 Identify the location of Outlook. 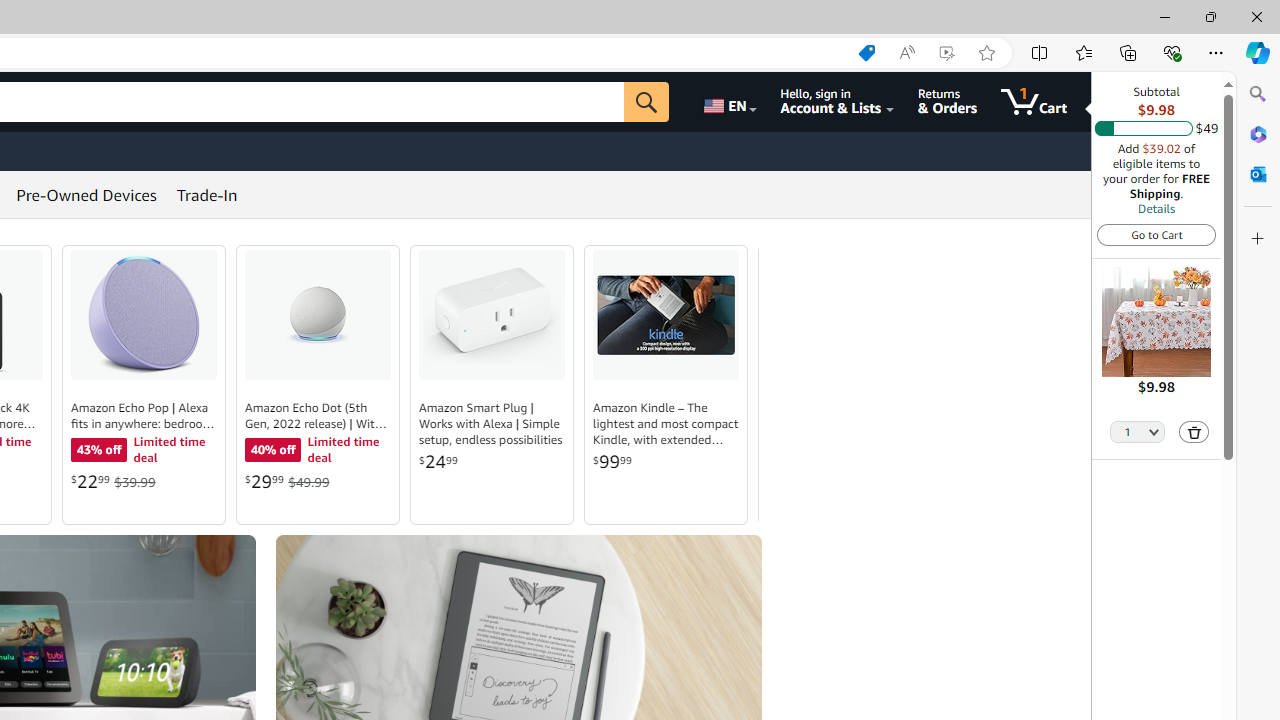
(1258, 174).